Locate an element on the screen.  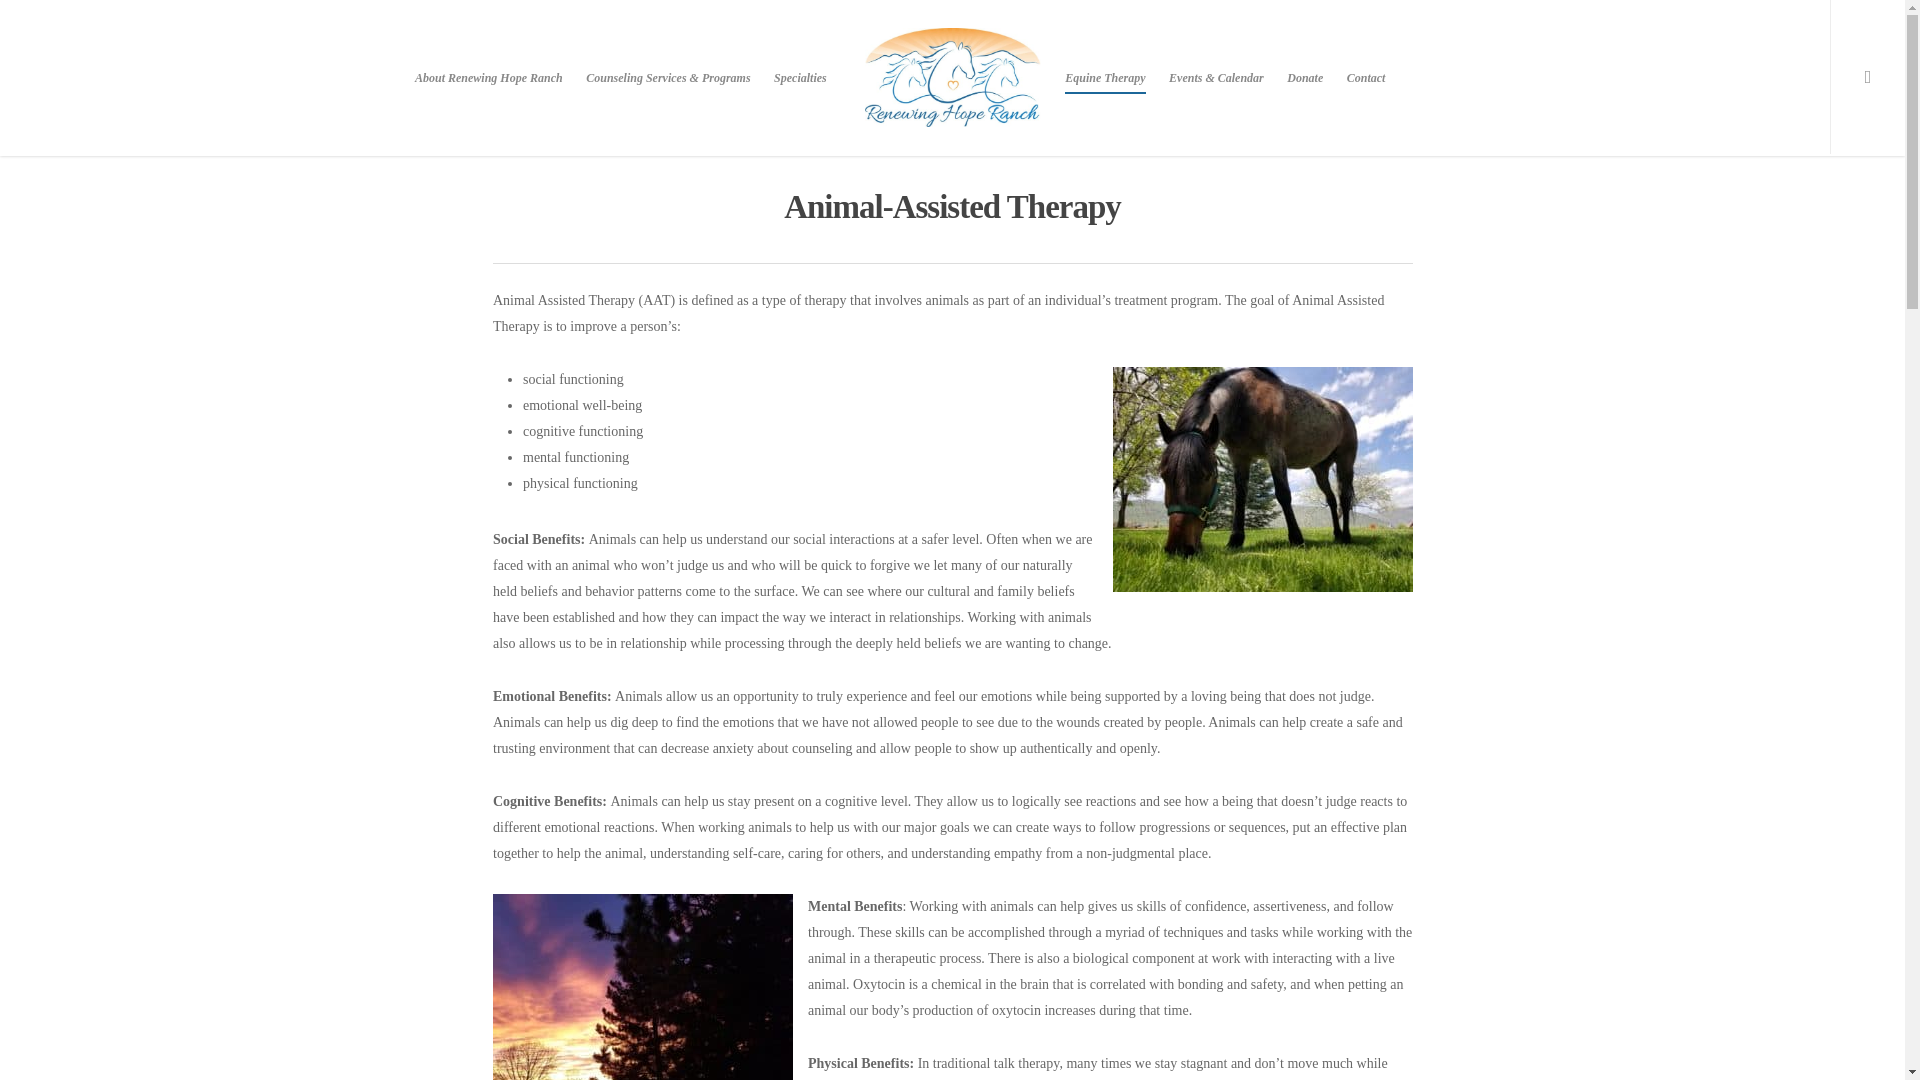
Specialties is located at coordinates (800, 92).